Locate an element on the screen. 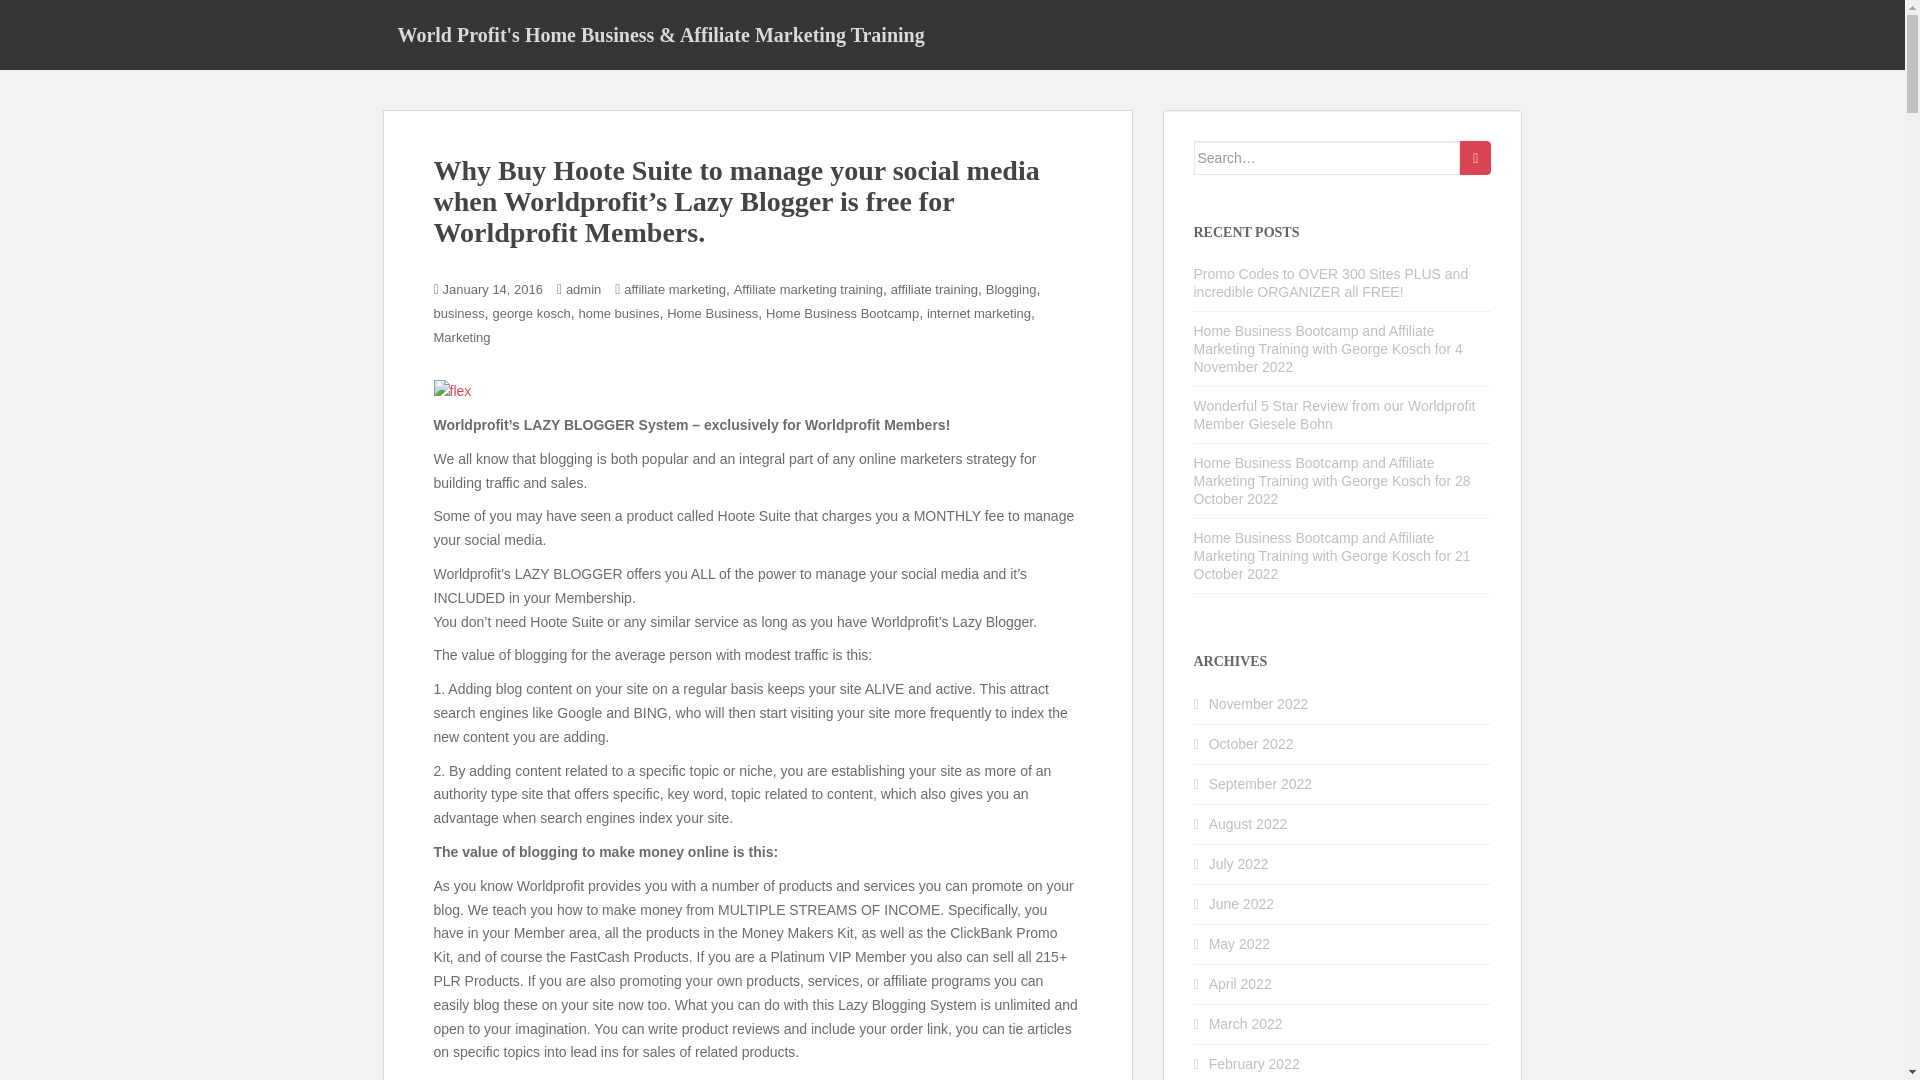  business is located at coordinates (459, 312).